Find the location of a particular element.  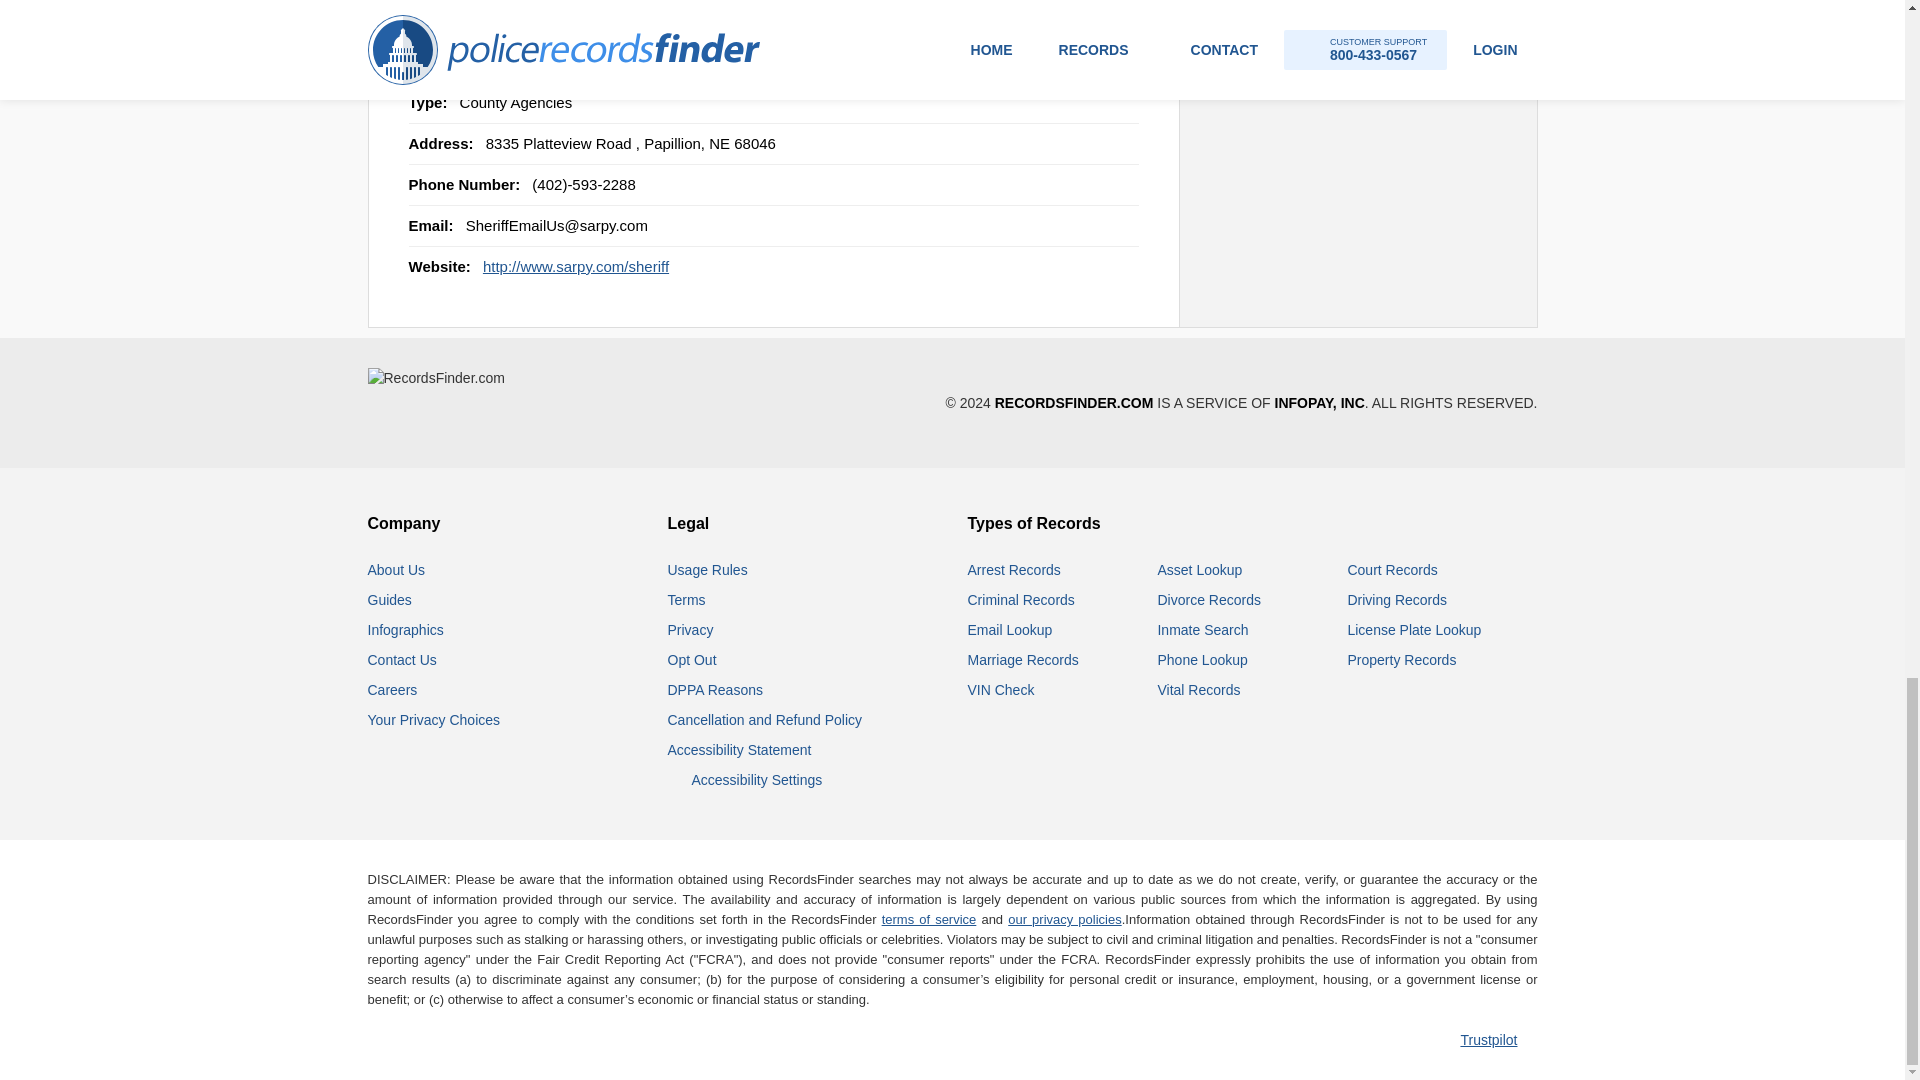

RecordsFinder.com DPPA Reasons is located at coordinates (715, 689).